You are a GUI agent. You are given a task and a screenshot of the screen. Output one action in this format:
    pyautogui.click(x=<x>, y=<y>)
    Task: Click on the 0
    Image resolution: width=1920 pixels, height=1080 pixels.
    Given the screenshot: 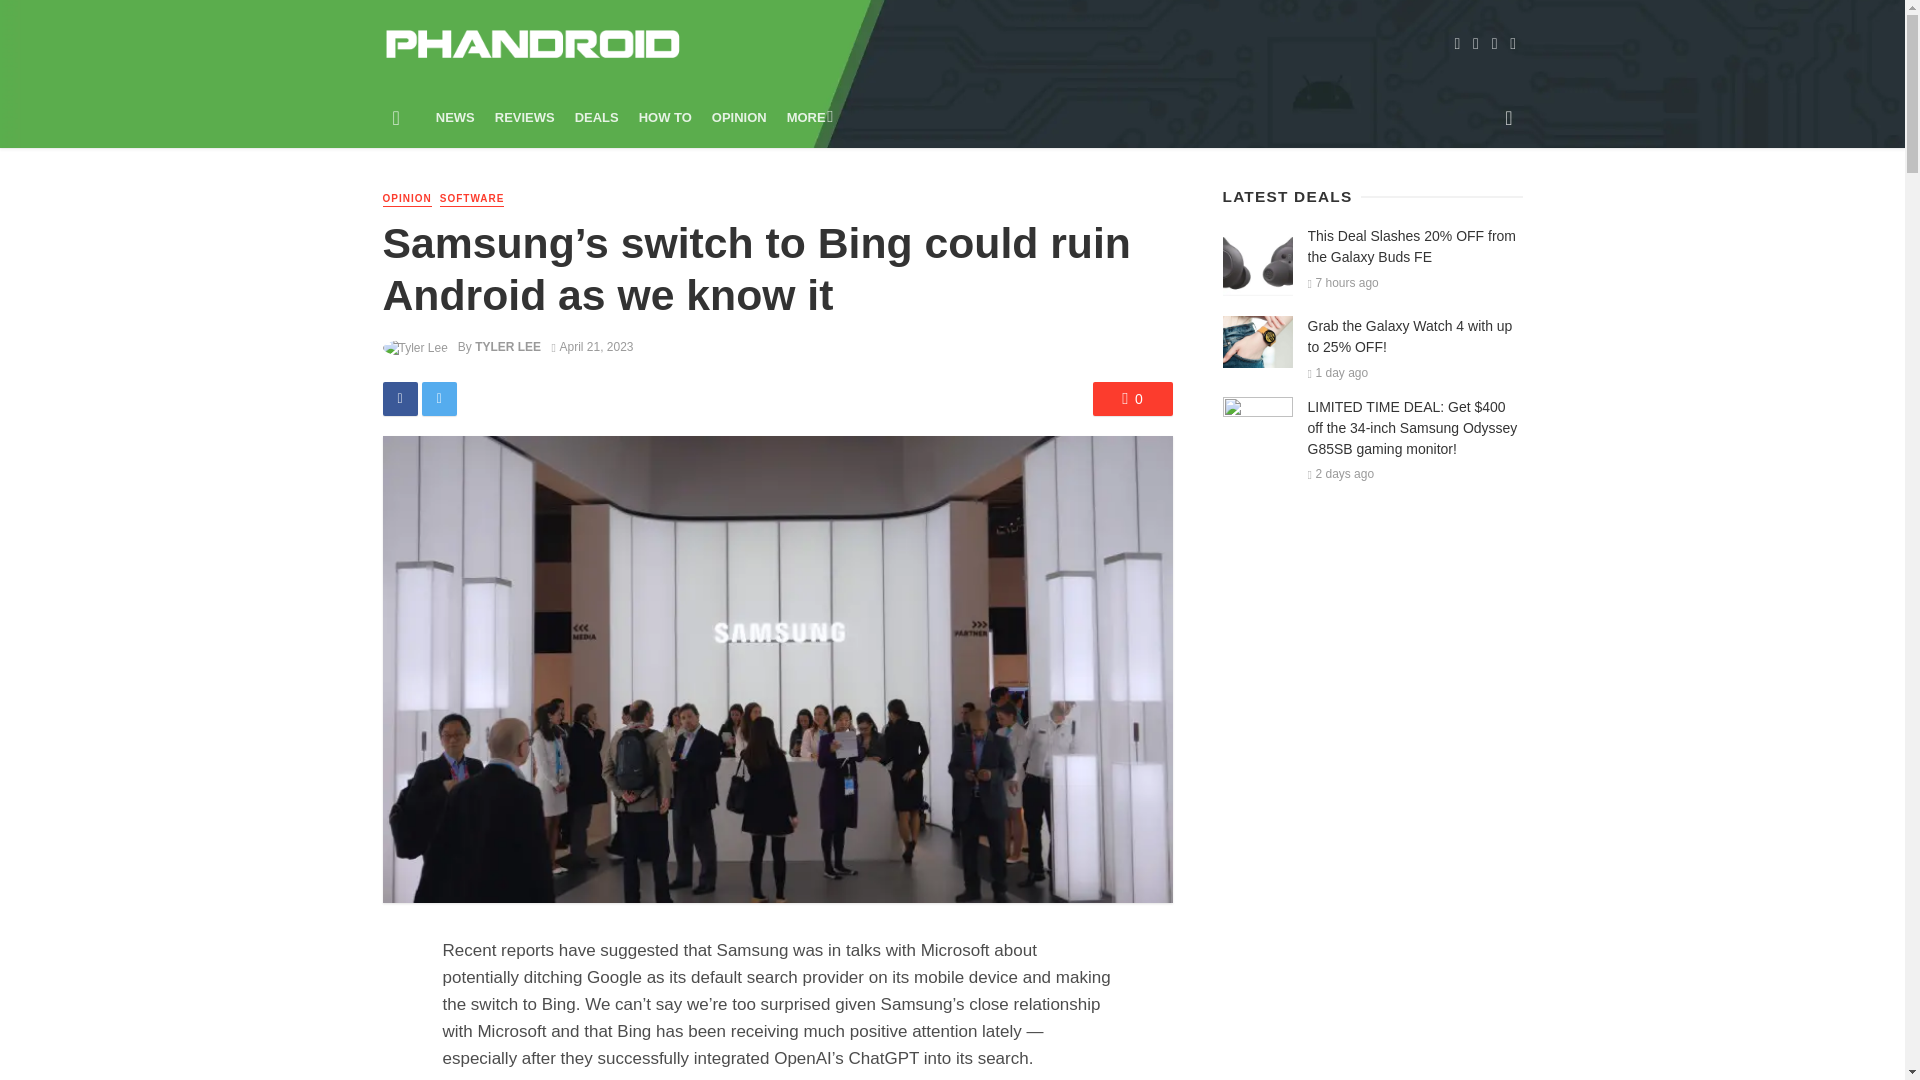 What is the action you would take?
    pyautogui.click(x=1132, y=398)
    